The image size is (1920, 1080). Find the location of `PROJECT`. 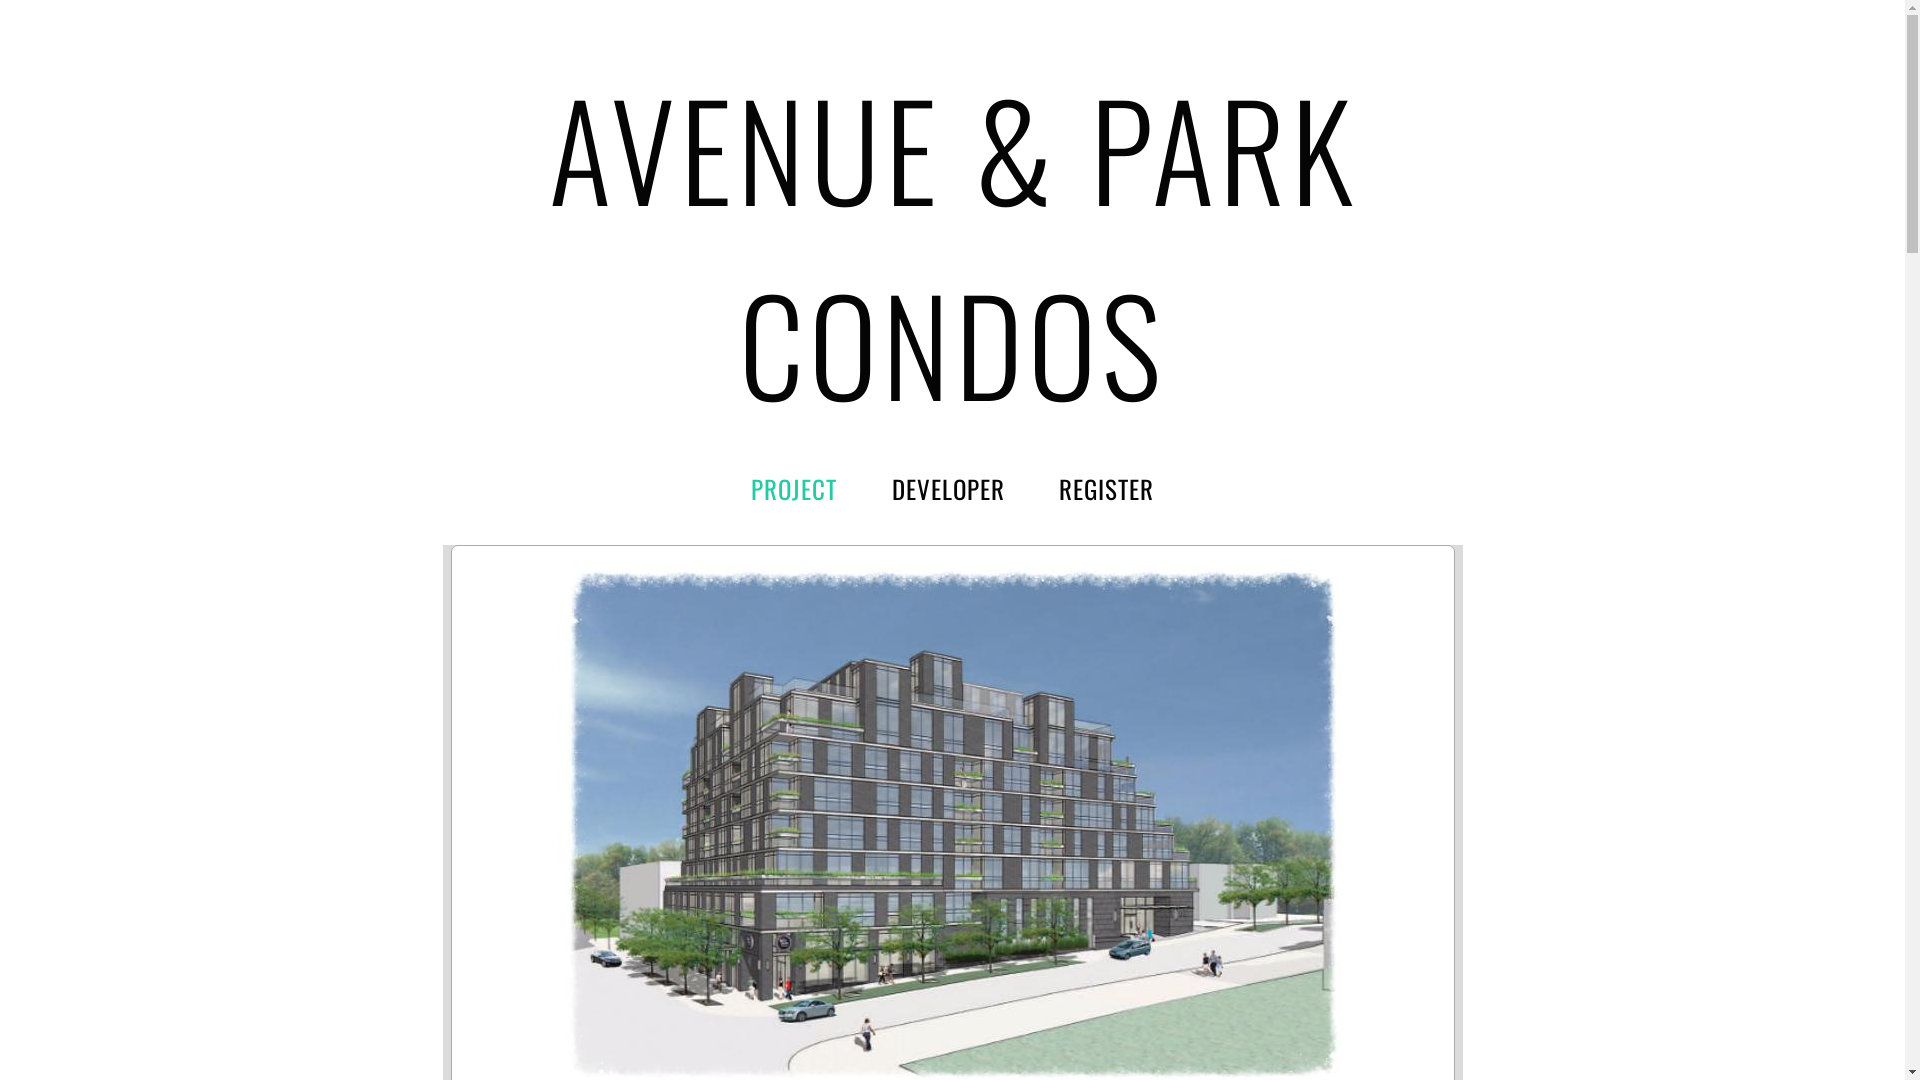

PROJECT is located at coordinates (794, 488).